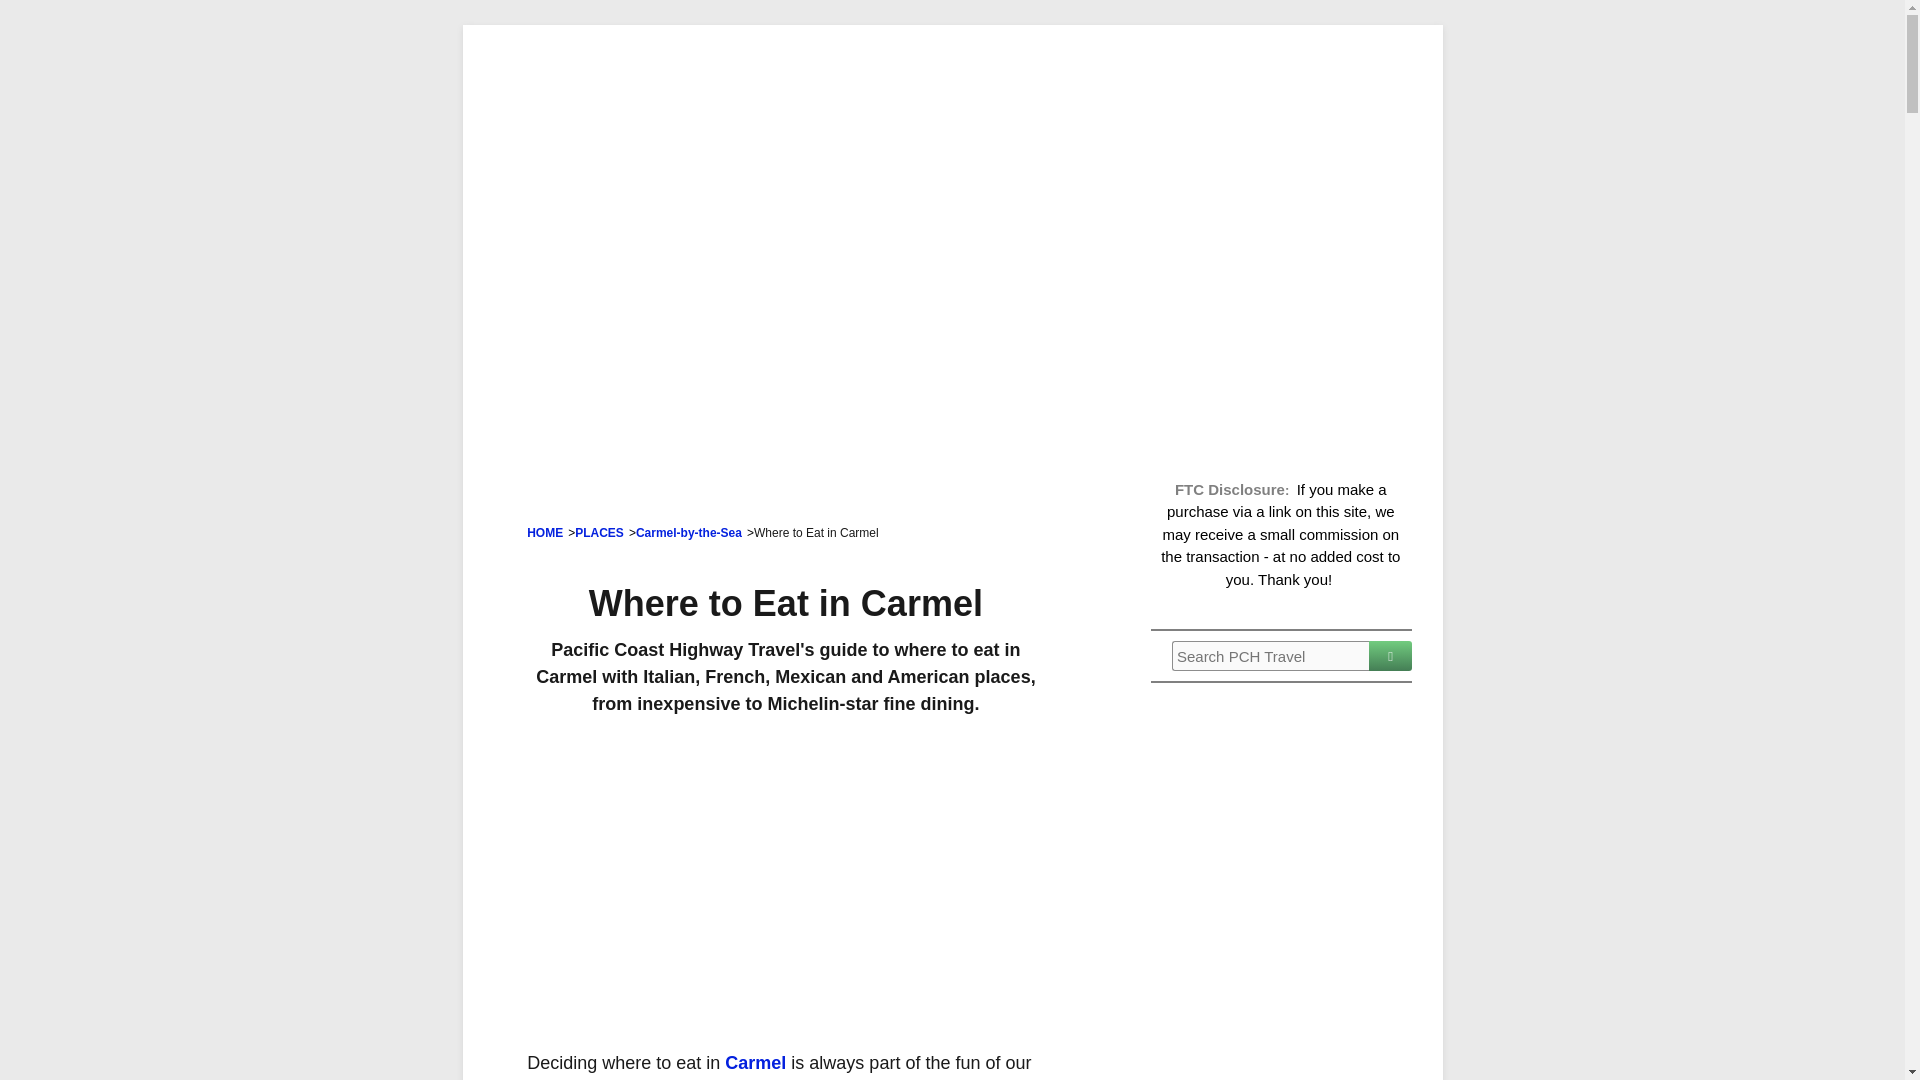 Image resolution: width=1920 pixels, height=1080 pixels. Describe the element at coordinates (544, 532) in the screenshot. I see `HOME` at that location.